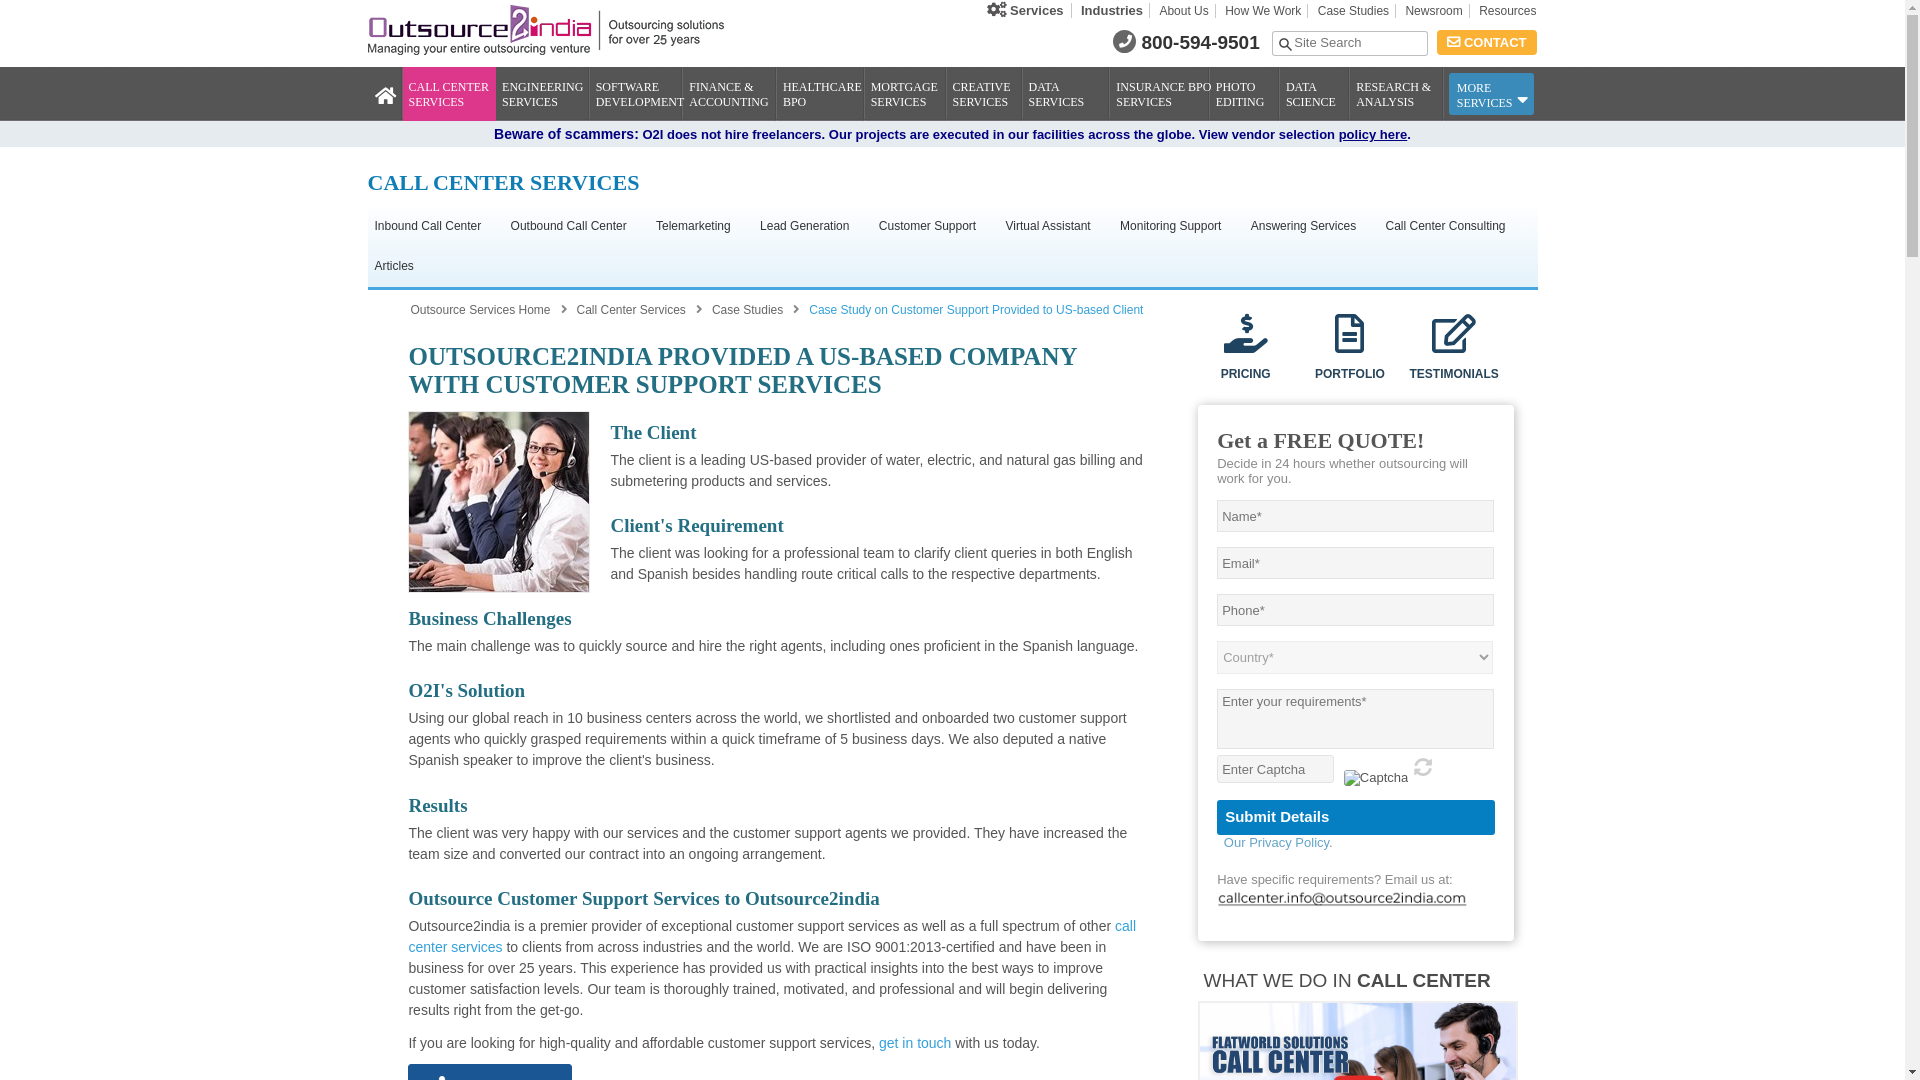 This screenshot has width=1920, height=1080. What do you see at coordinates (454, 89) in the screenshot?
I see `CALL CENTER SERVICES` at bounding box center [454, 89].